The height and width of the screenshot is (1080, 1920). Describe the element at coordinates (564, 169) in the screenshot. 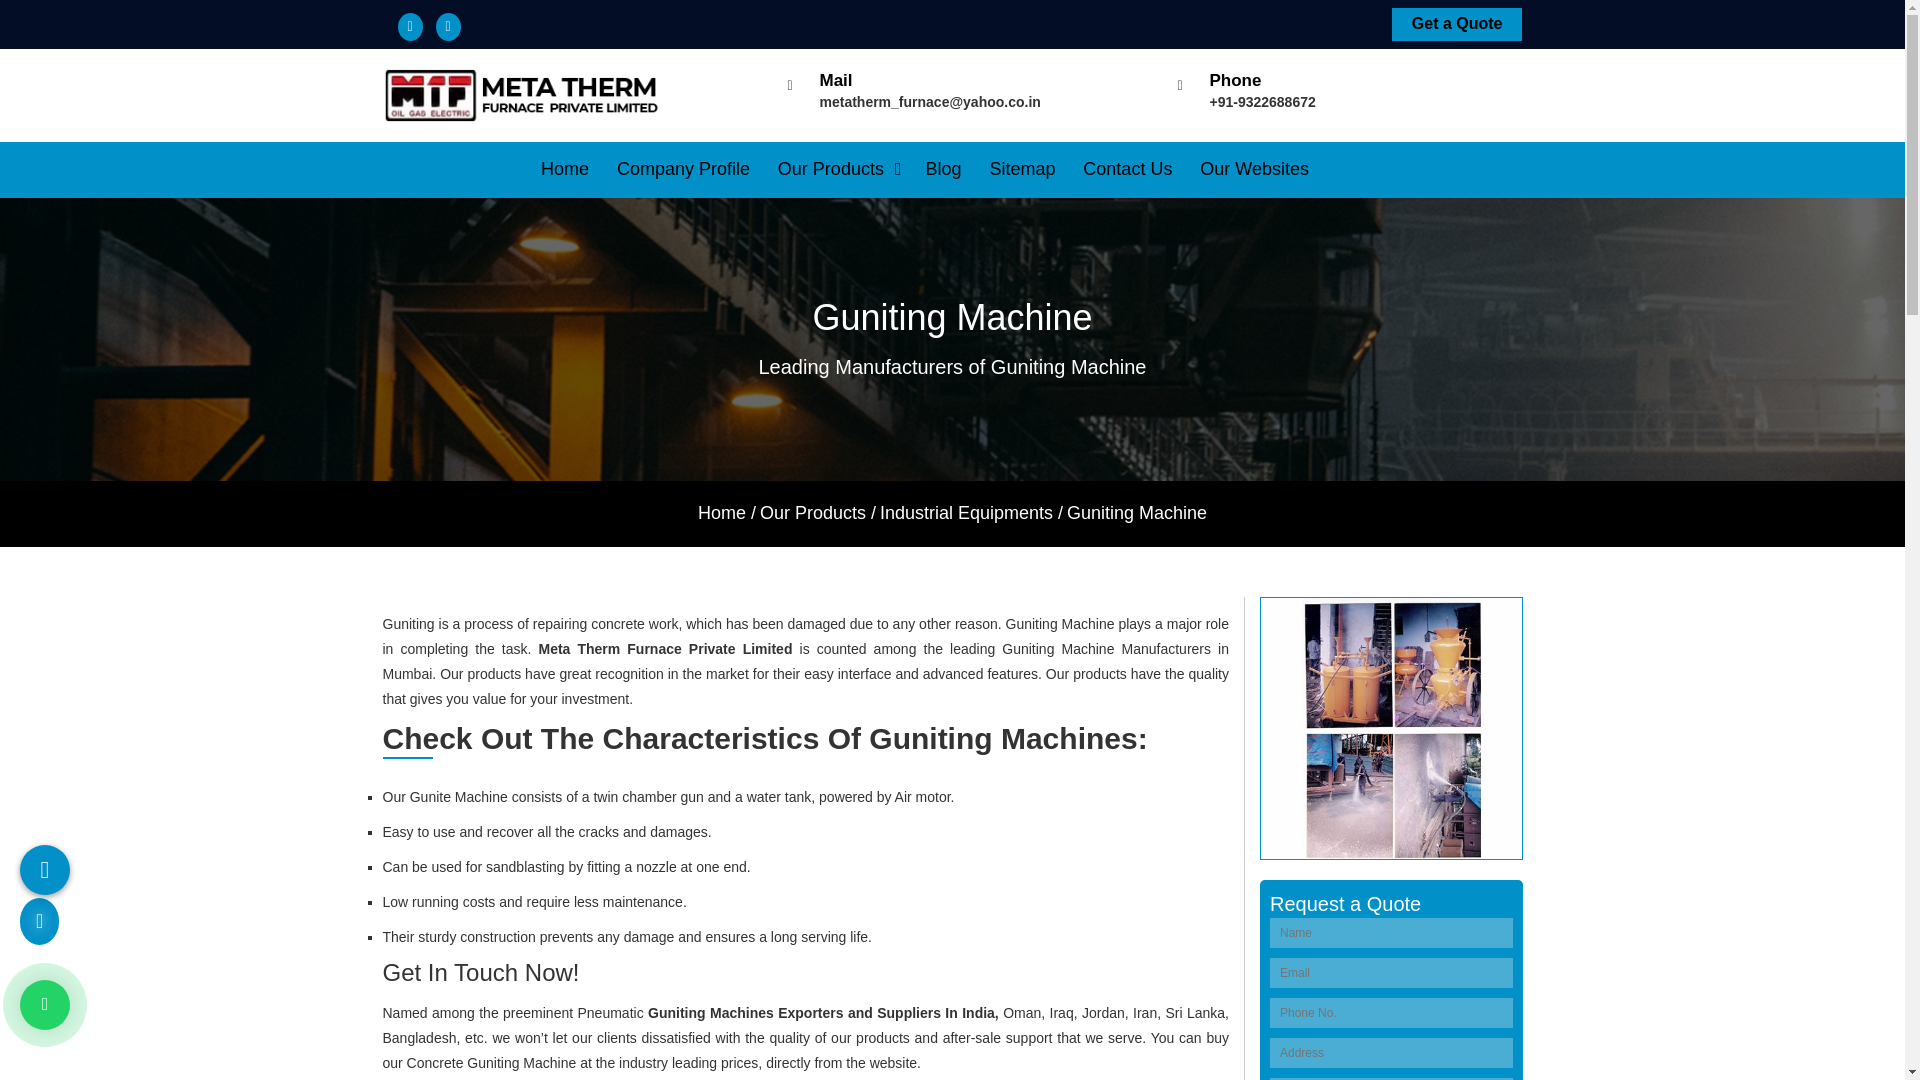

I see `Home` at that location.